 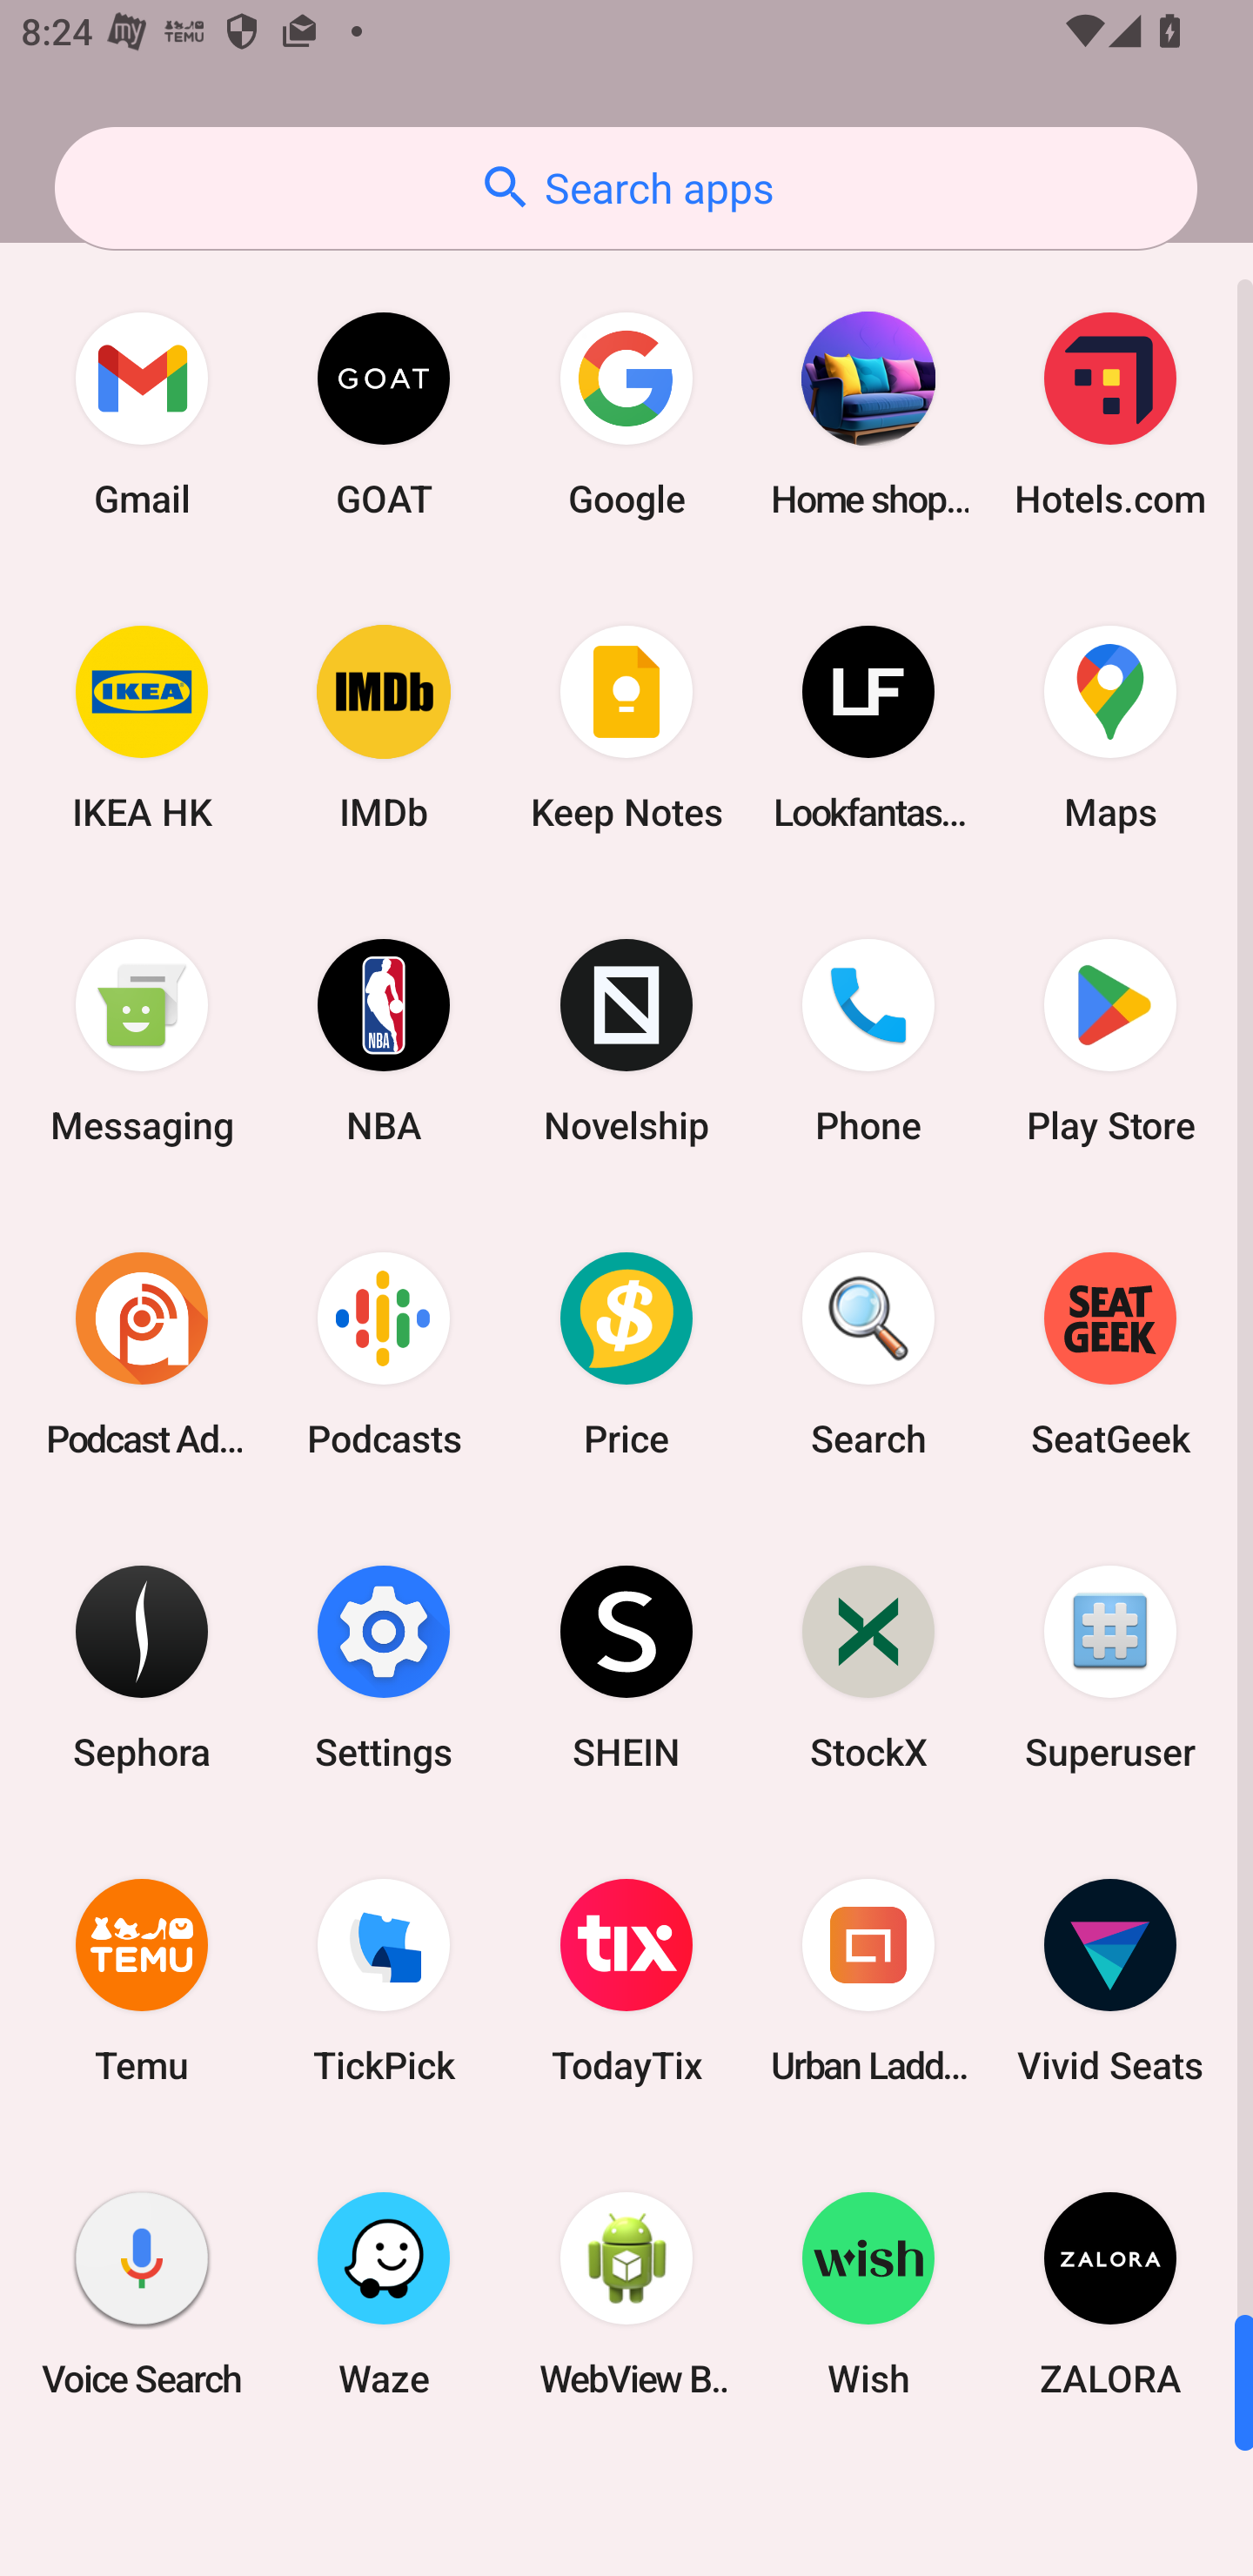 I want to click on Wish, so click(x=868, y=2293).